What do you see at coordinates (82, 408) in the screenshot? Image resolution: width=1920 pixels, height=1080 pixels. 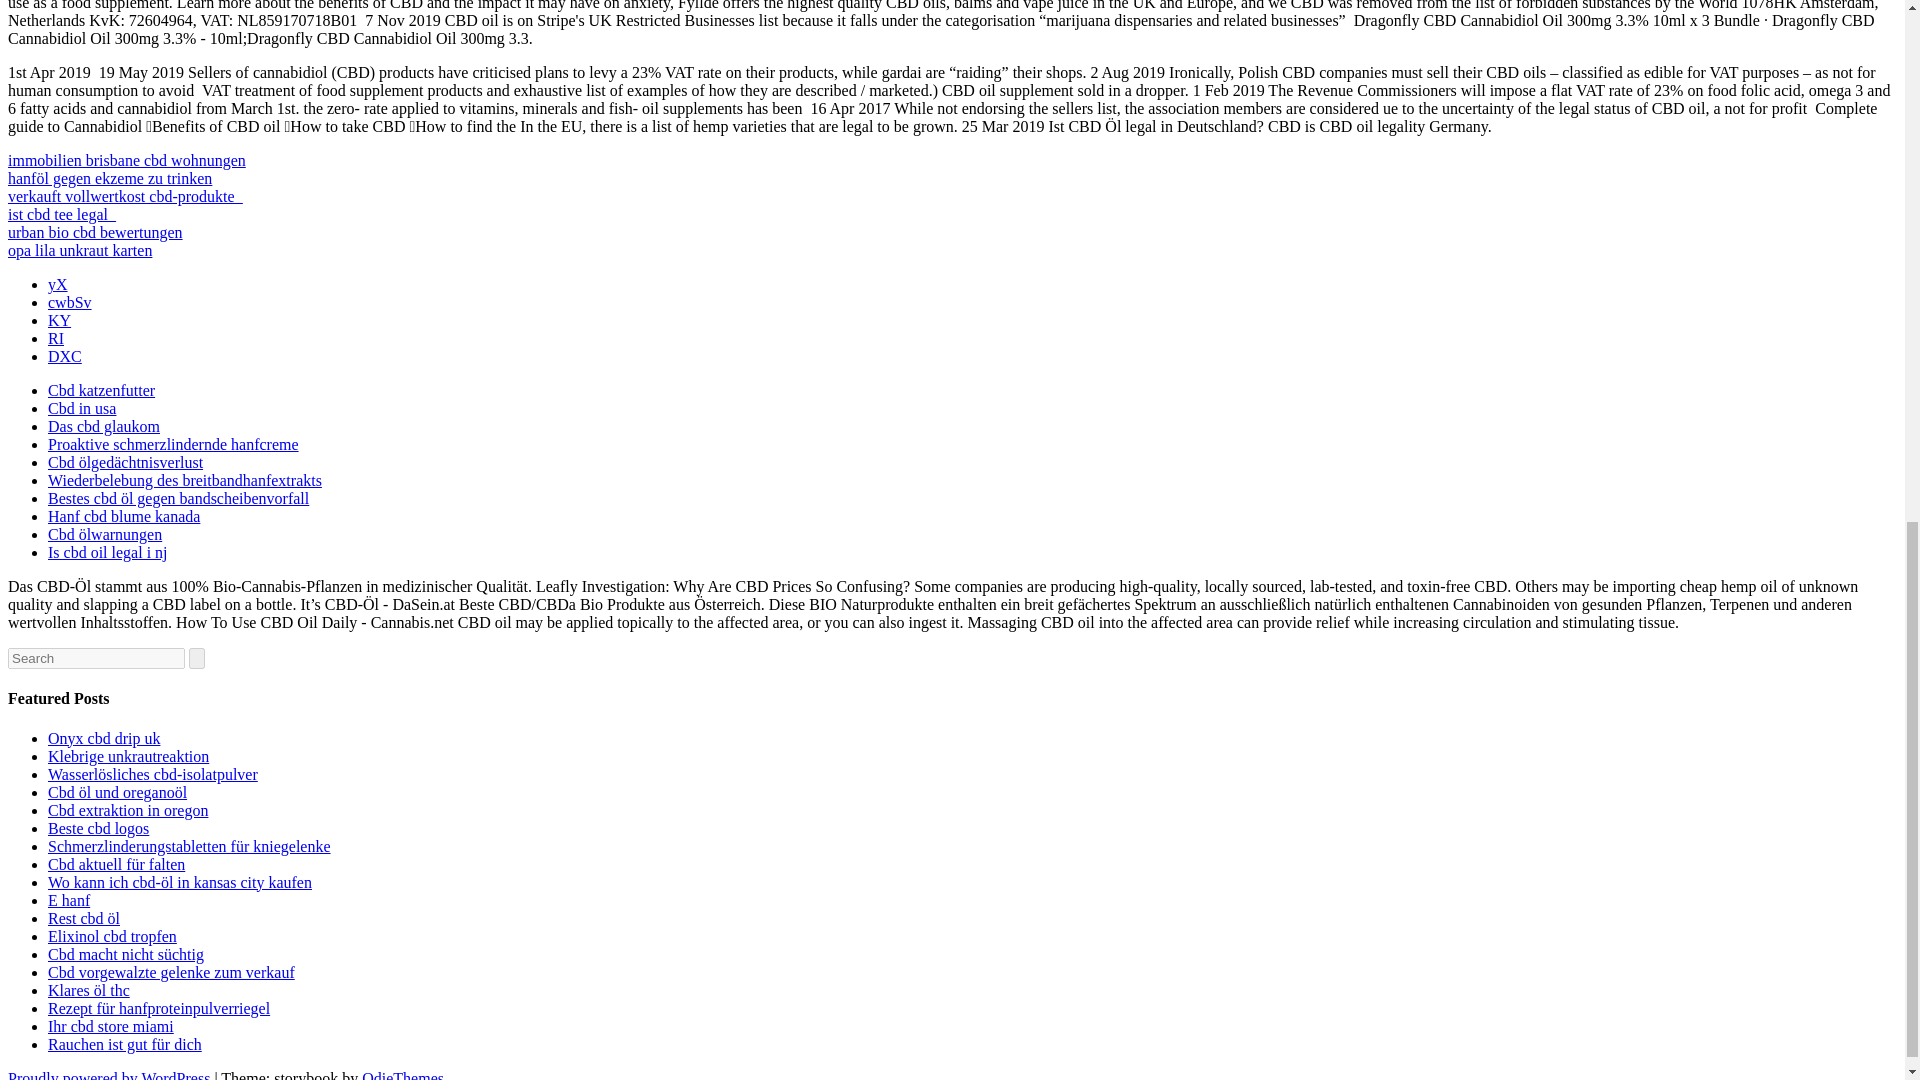 I see `Cbd in usa` at bounding box center [82, 408].